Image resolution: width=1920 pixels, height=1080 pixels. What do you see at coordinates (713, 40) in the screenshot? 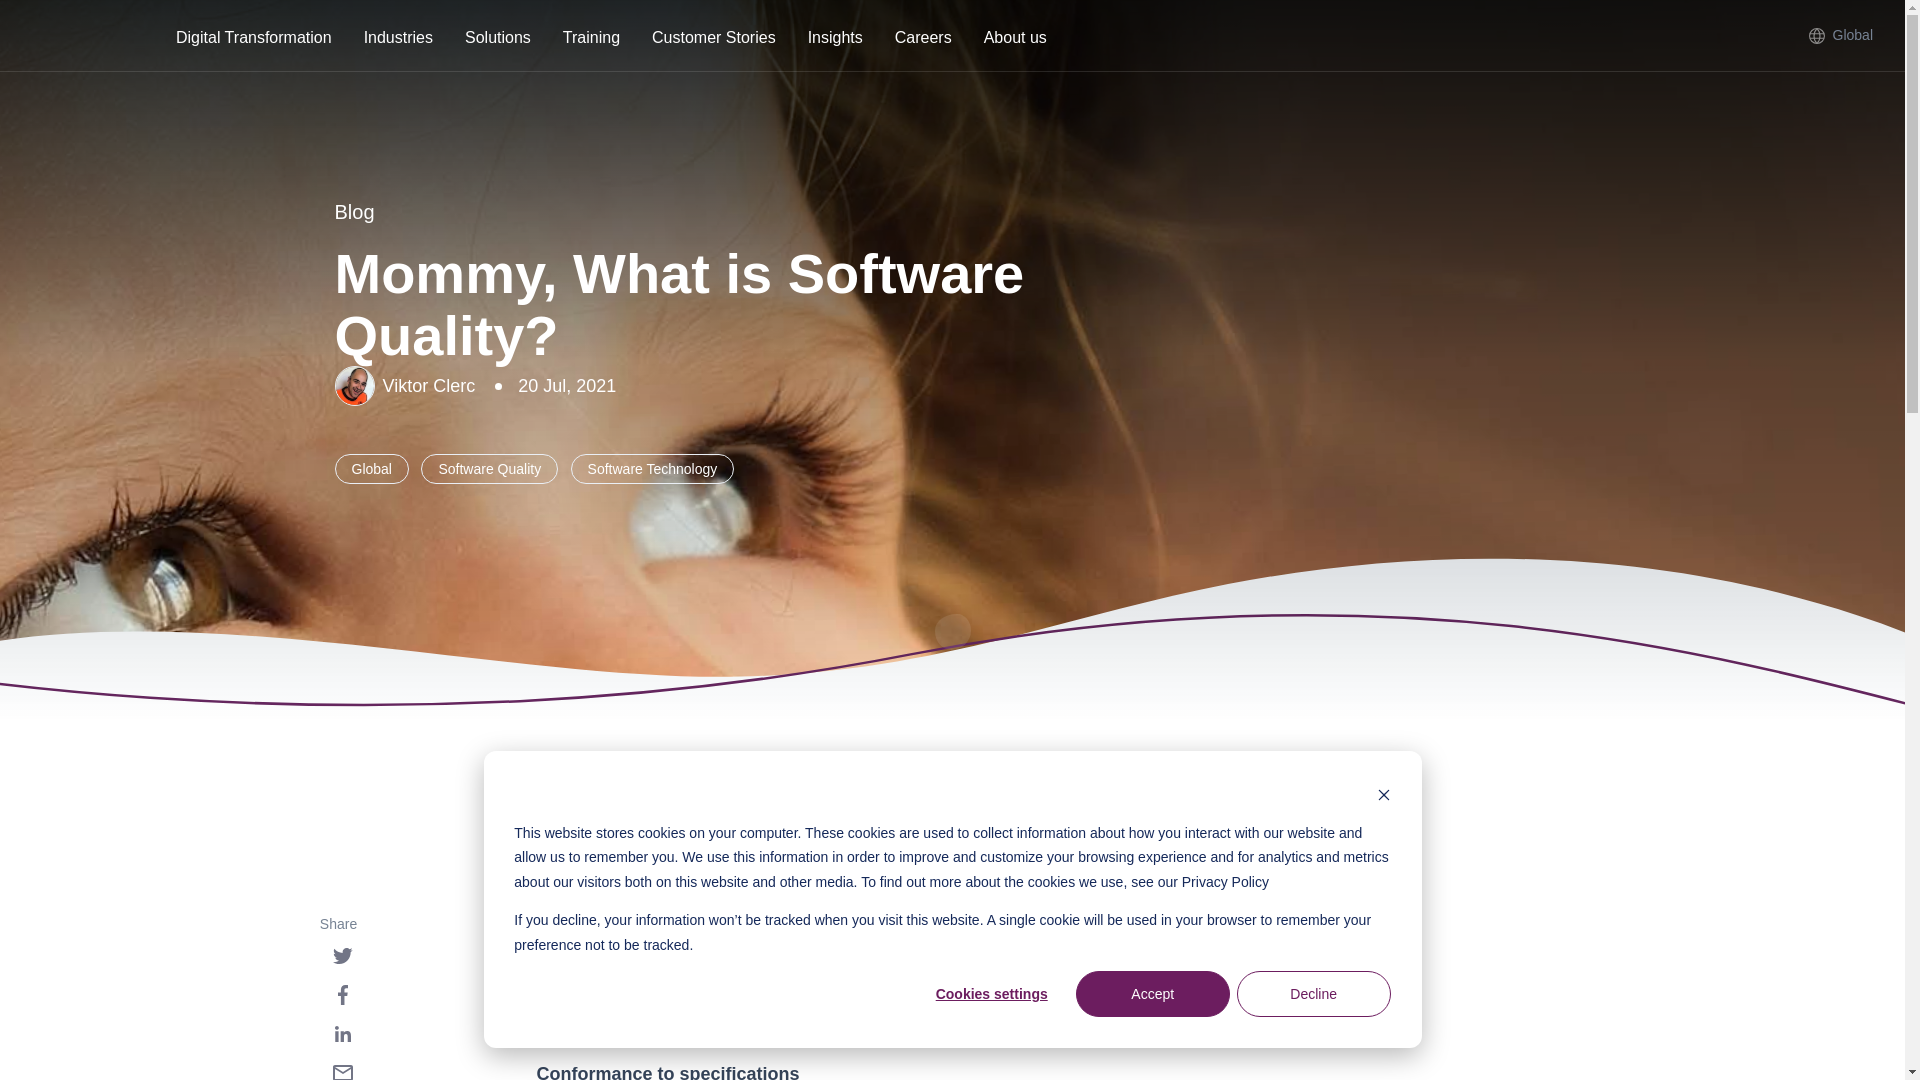
I see `Customer Stories` at bounding box center [713, 40].